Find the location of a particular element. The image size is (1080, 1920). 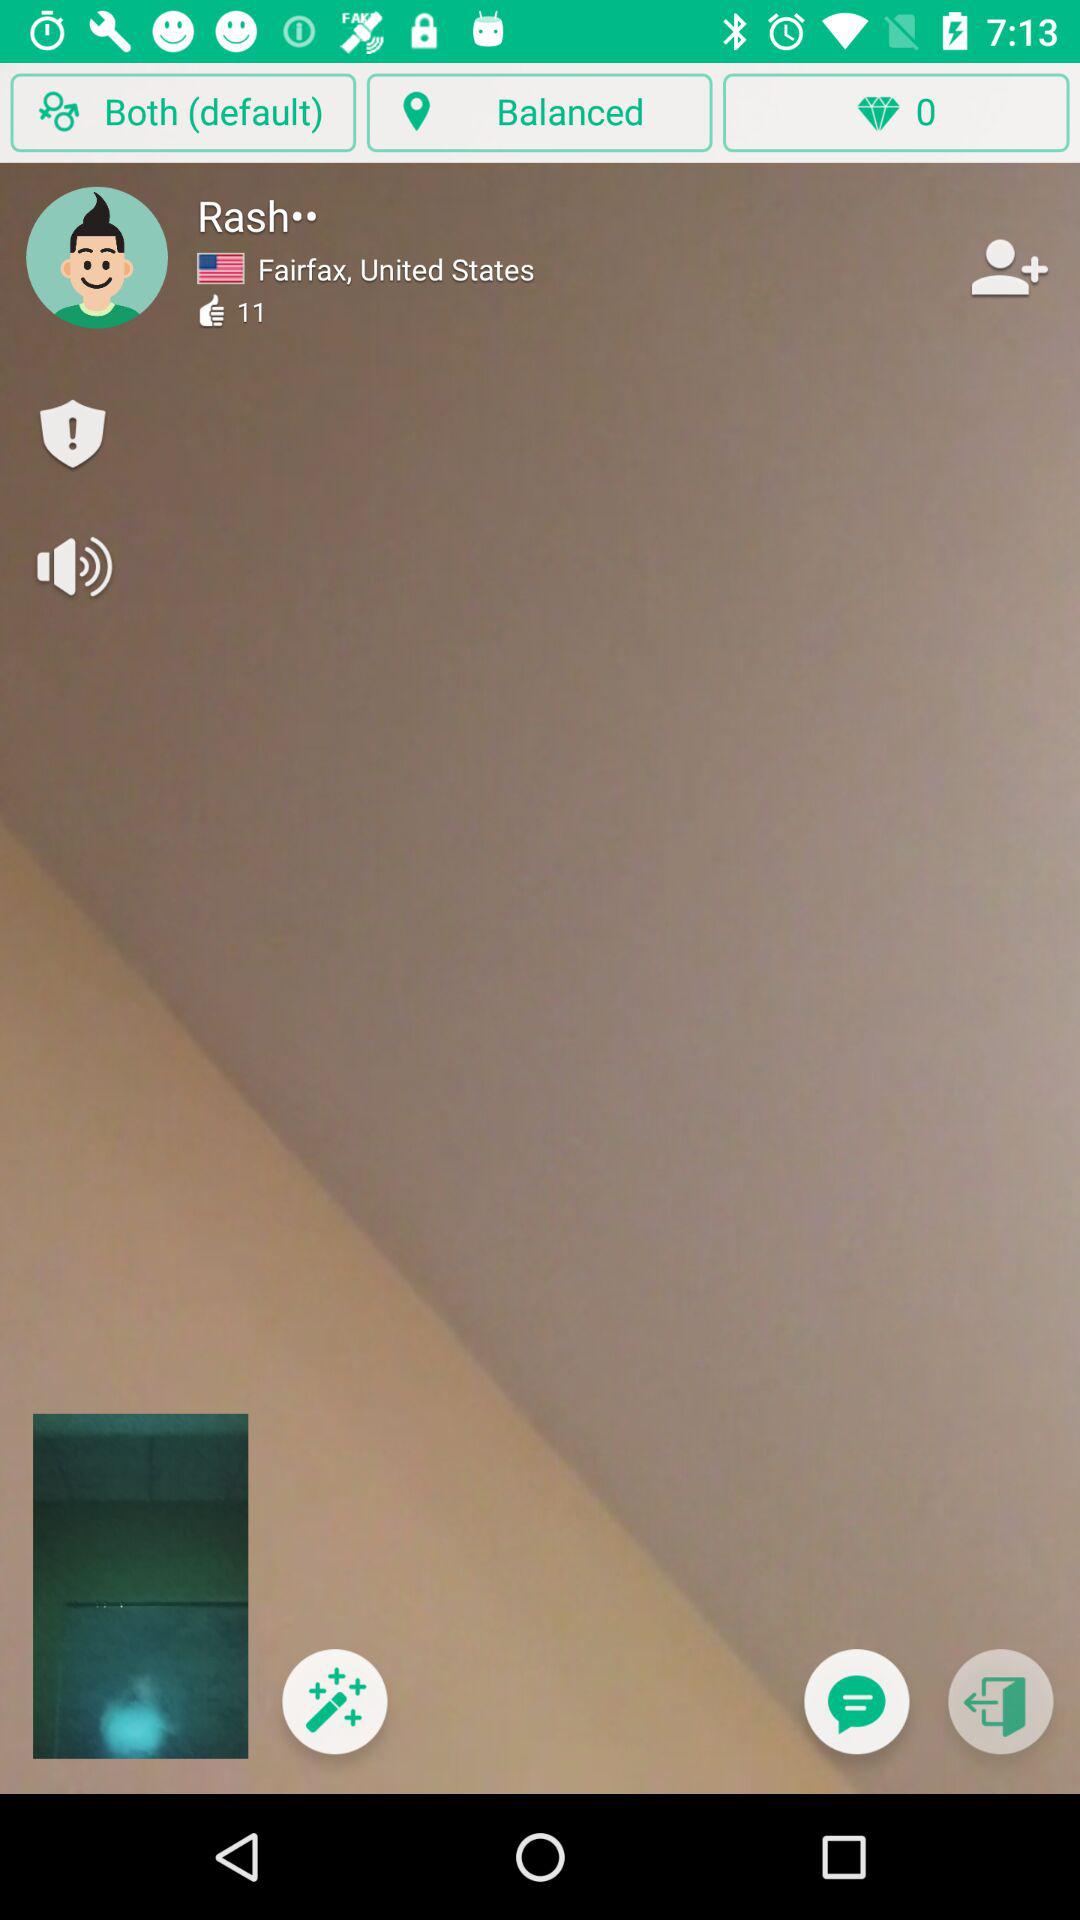

open user profile is located at coordinates (97, 257).